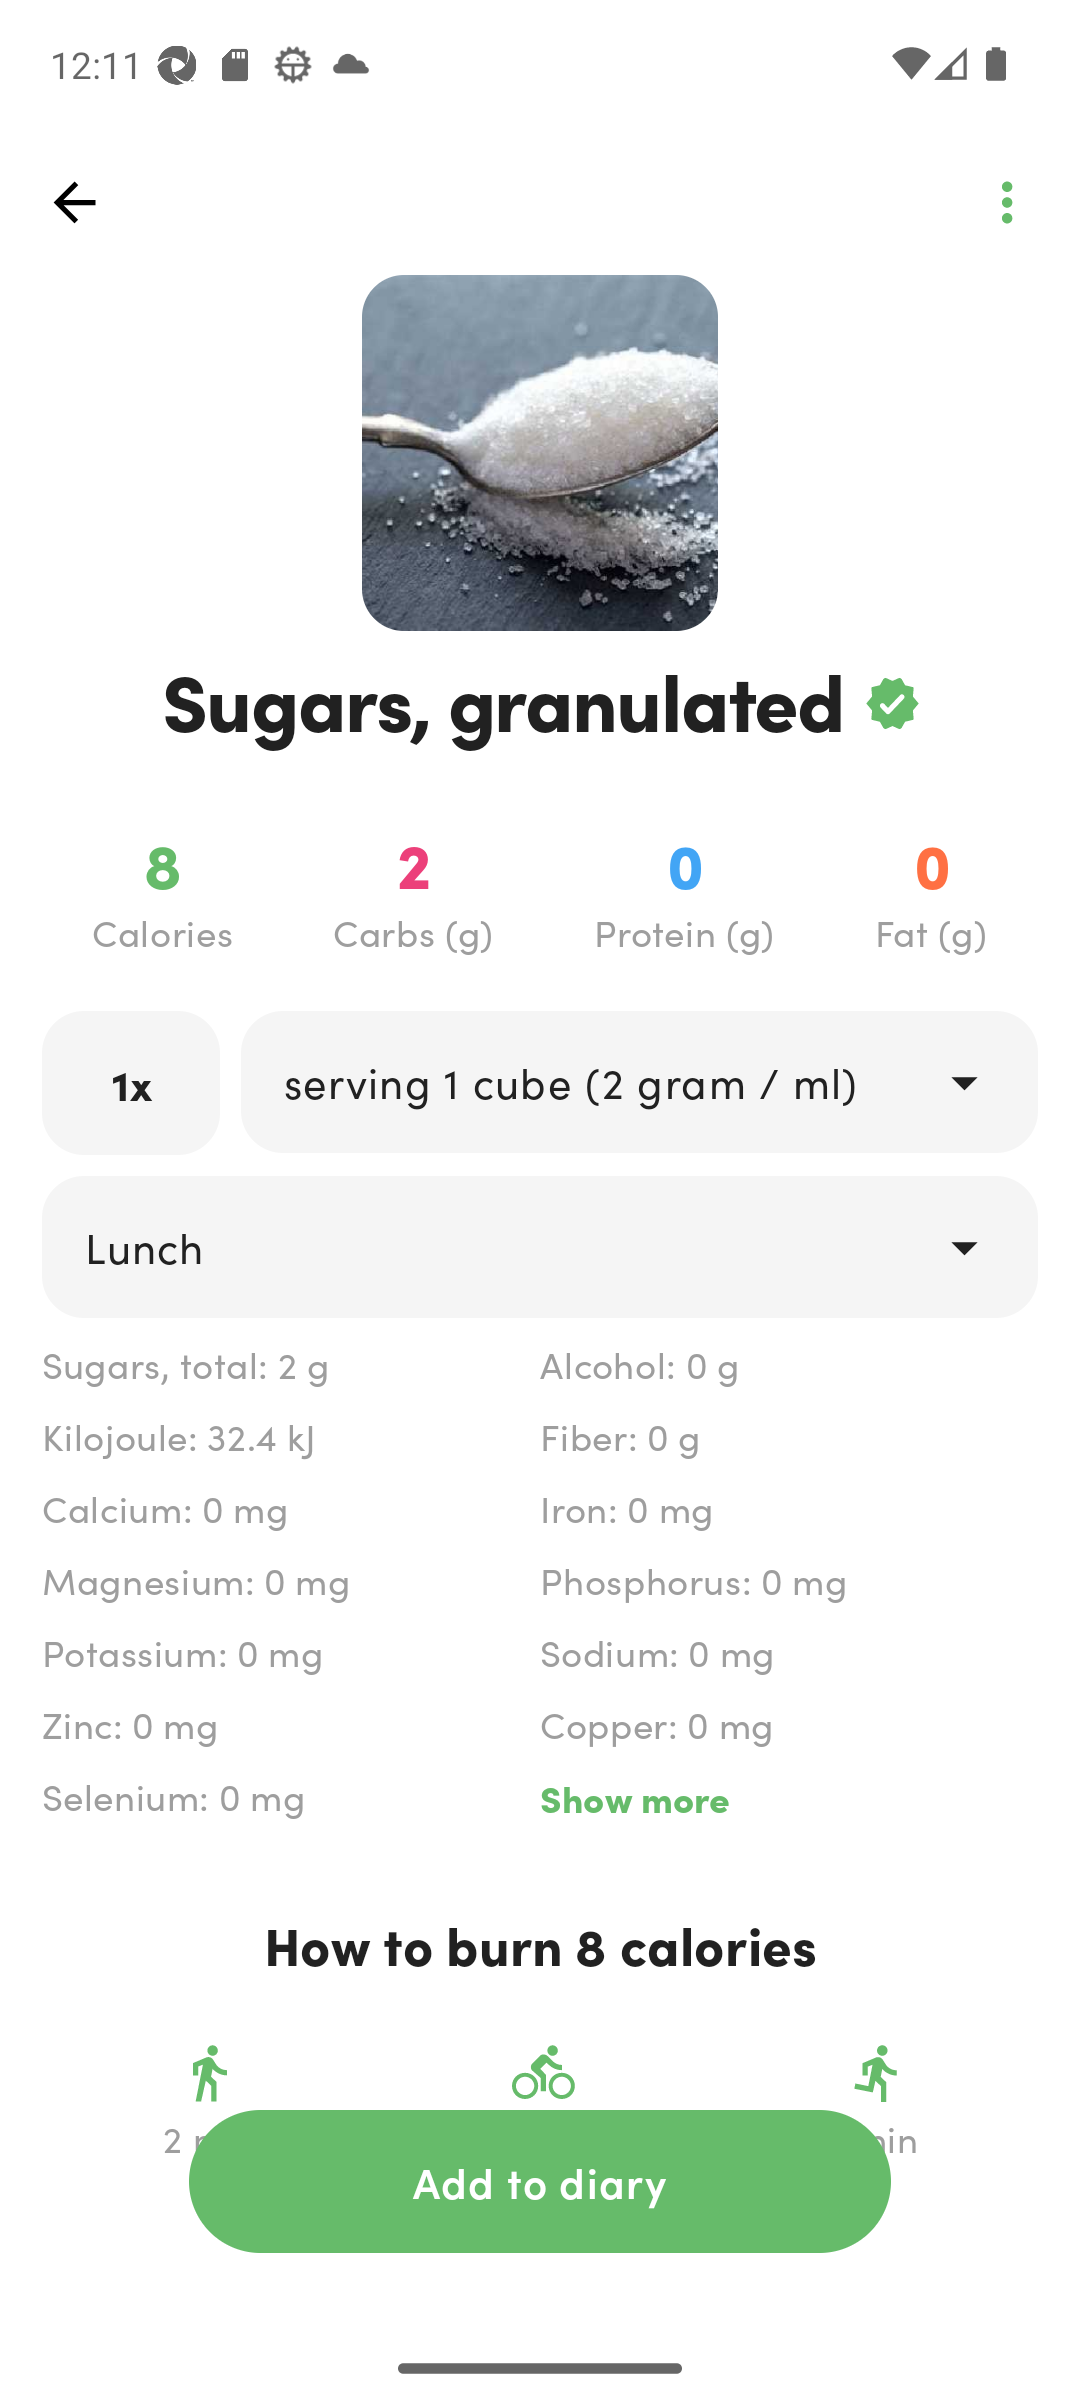 The width and height of the screenshot is (1080, 2400). What do you see at coordinates (540, 2181) in the screenshot?
I see `action_button Add to diary` at bounding box center [540, 2181].